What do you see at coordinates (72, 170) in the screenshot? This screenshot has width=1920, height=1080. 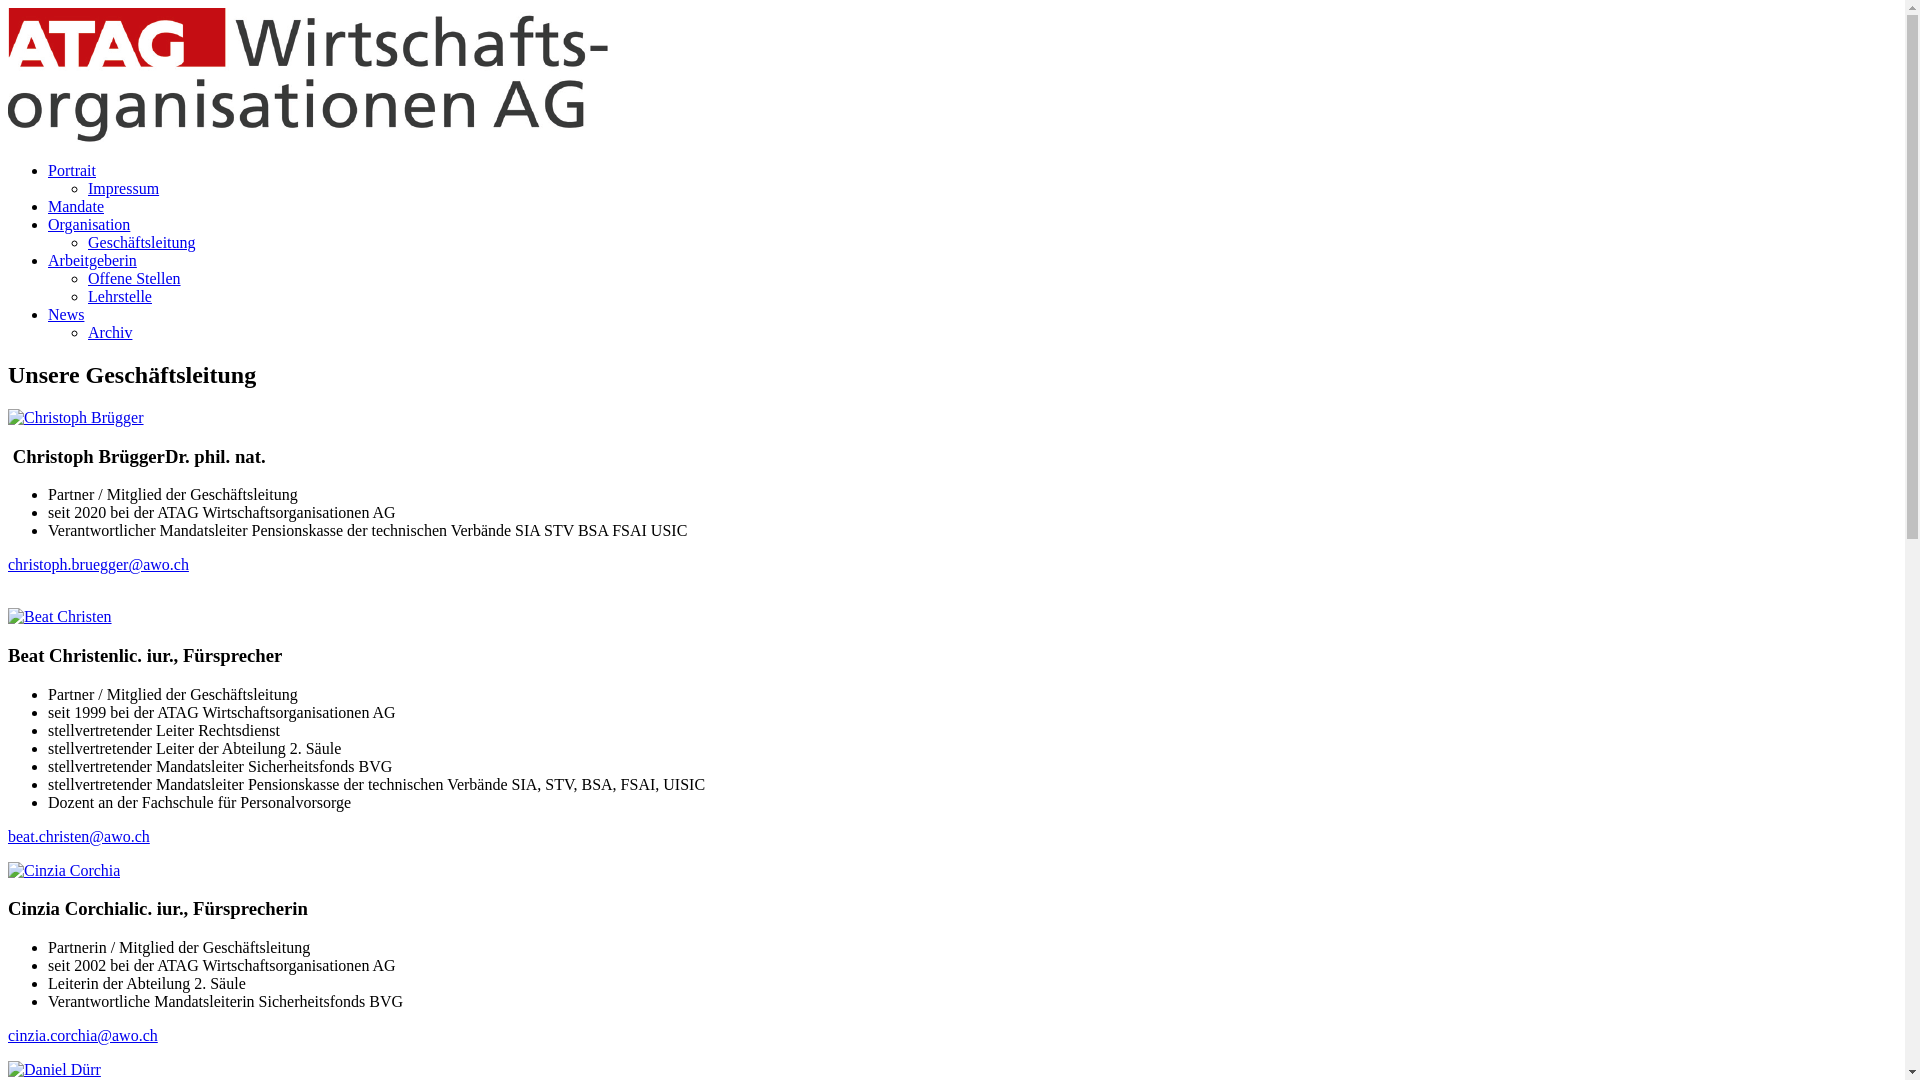 I see `Portrait` at bounding box center [72, 170].